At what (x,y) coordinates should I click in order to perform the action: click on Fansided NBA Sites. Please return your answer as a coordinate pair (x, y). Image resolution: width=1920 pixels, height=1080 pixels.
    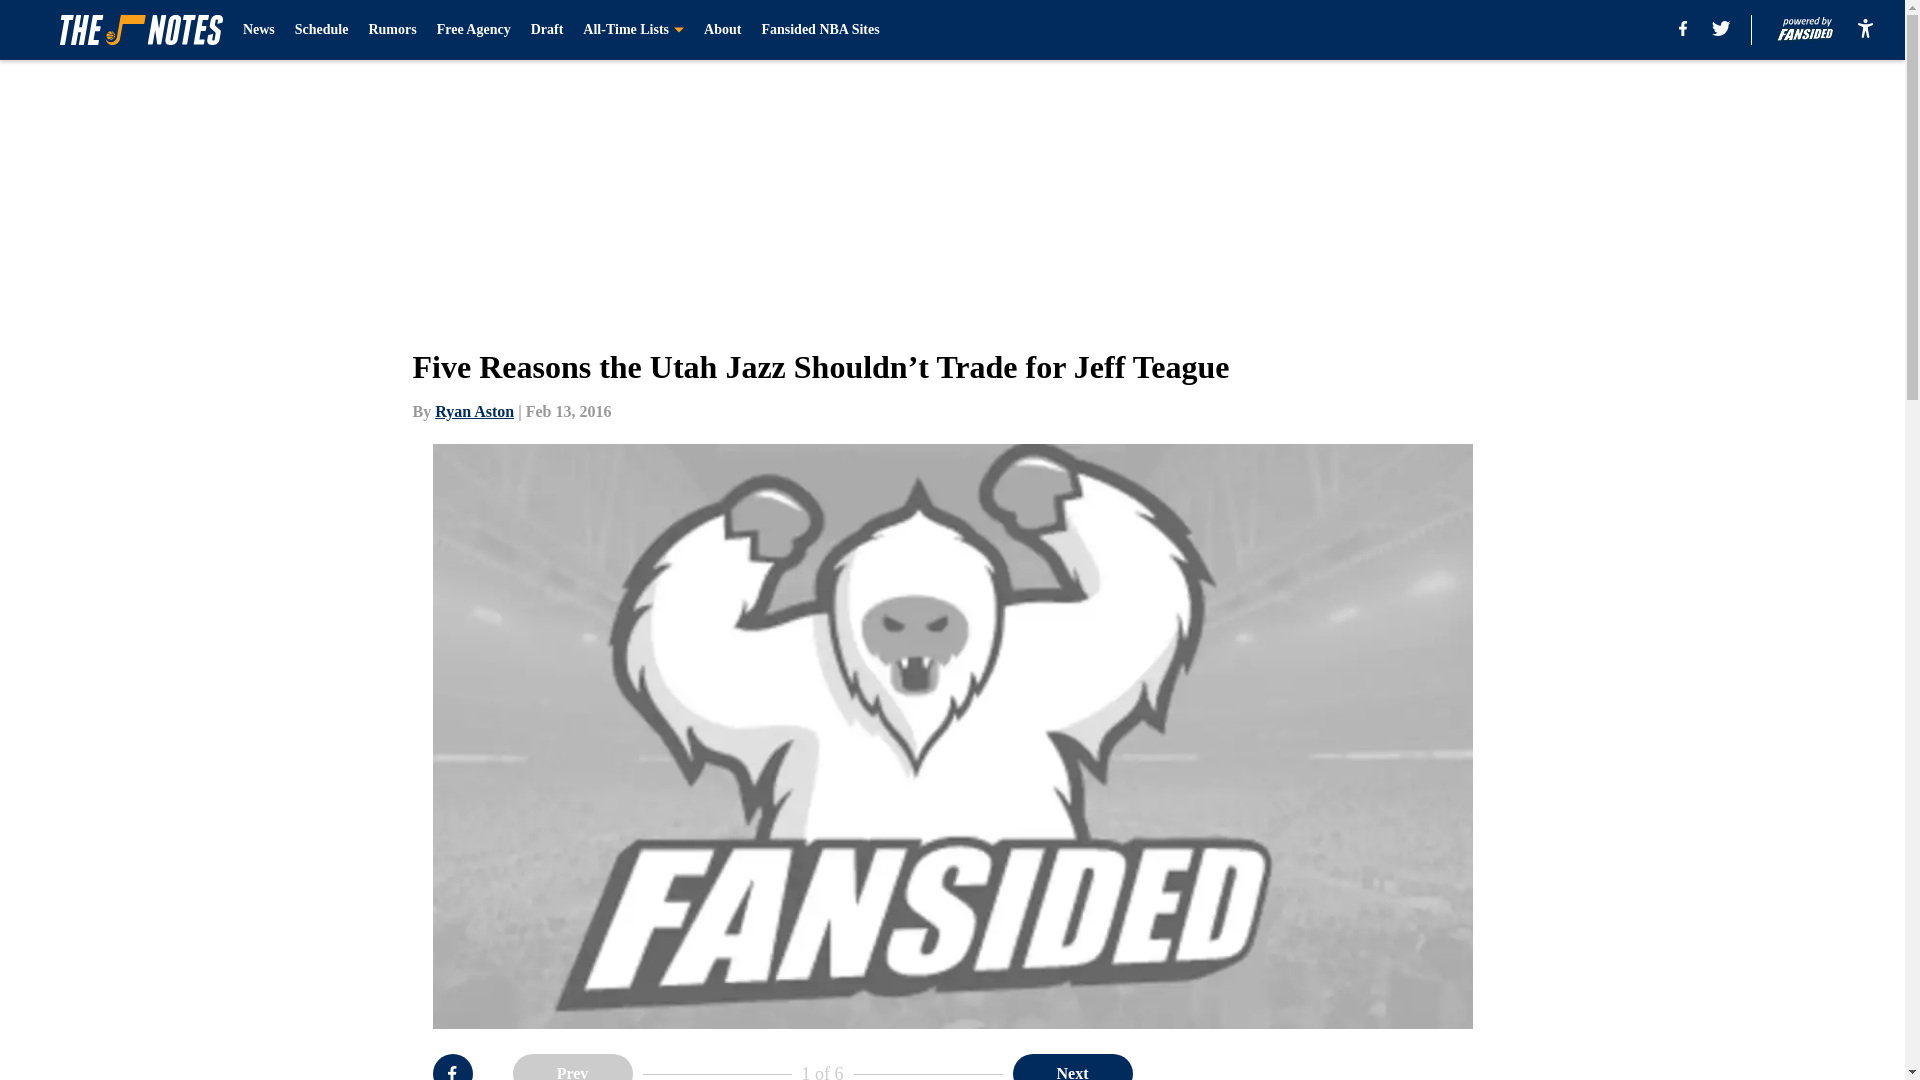
    Looking at the image, I should click on (820, 30).